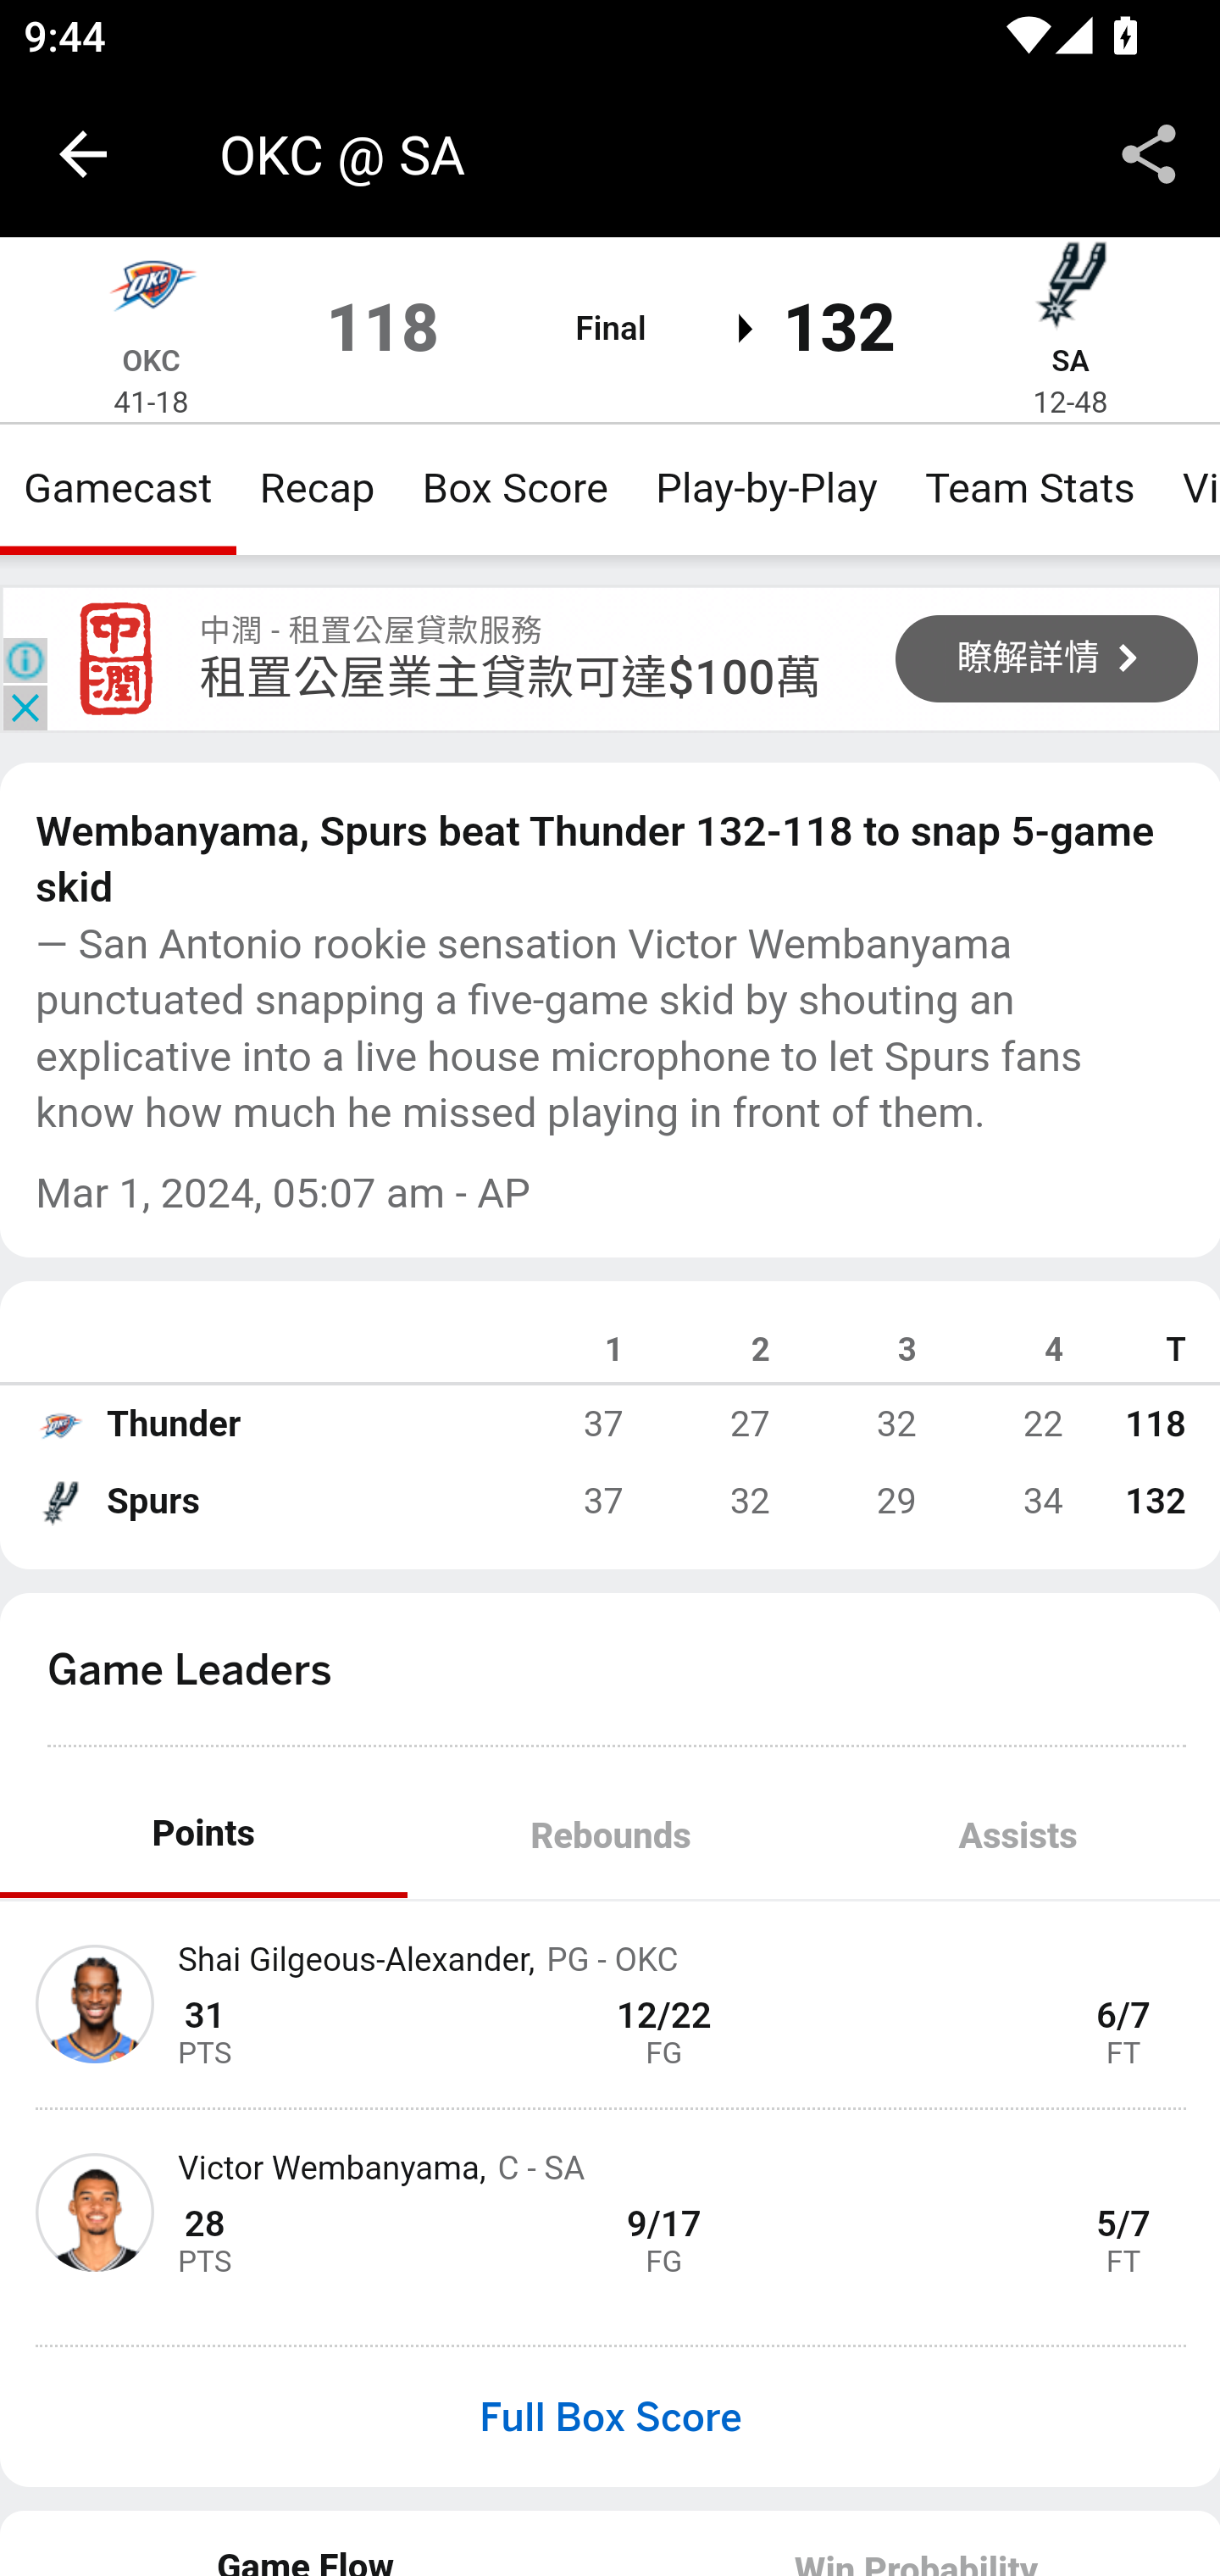 The width and height of the screenshot is (1220, 2576). Describe the element at coordinates (83, 154) in the screenshot. I see `Navigate up` at that location.